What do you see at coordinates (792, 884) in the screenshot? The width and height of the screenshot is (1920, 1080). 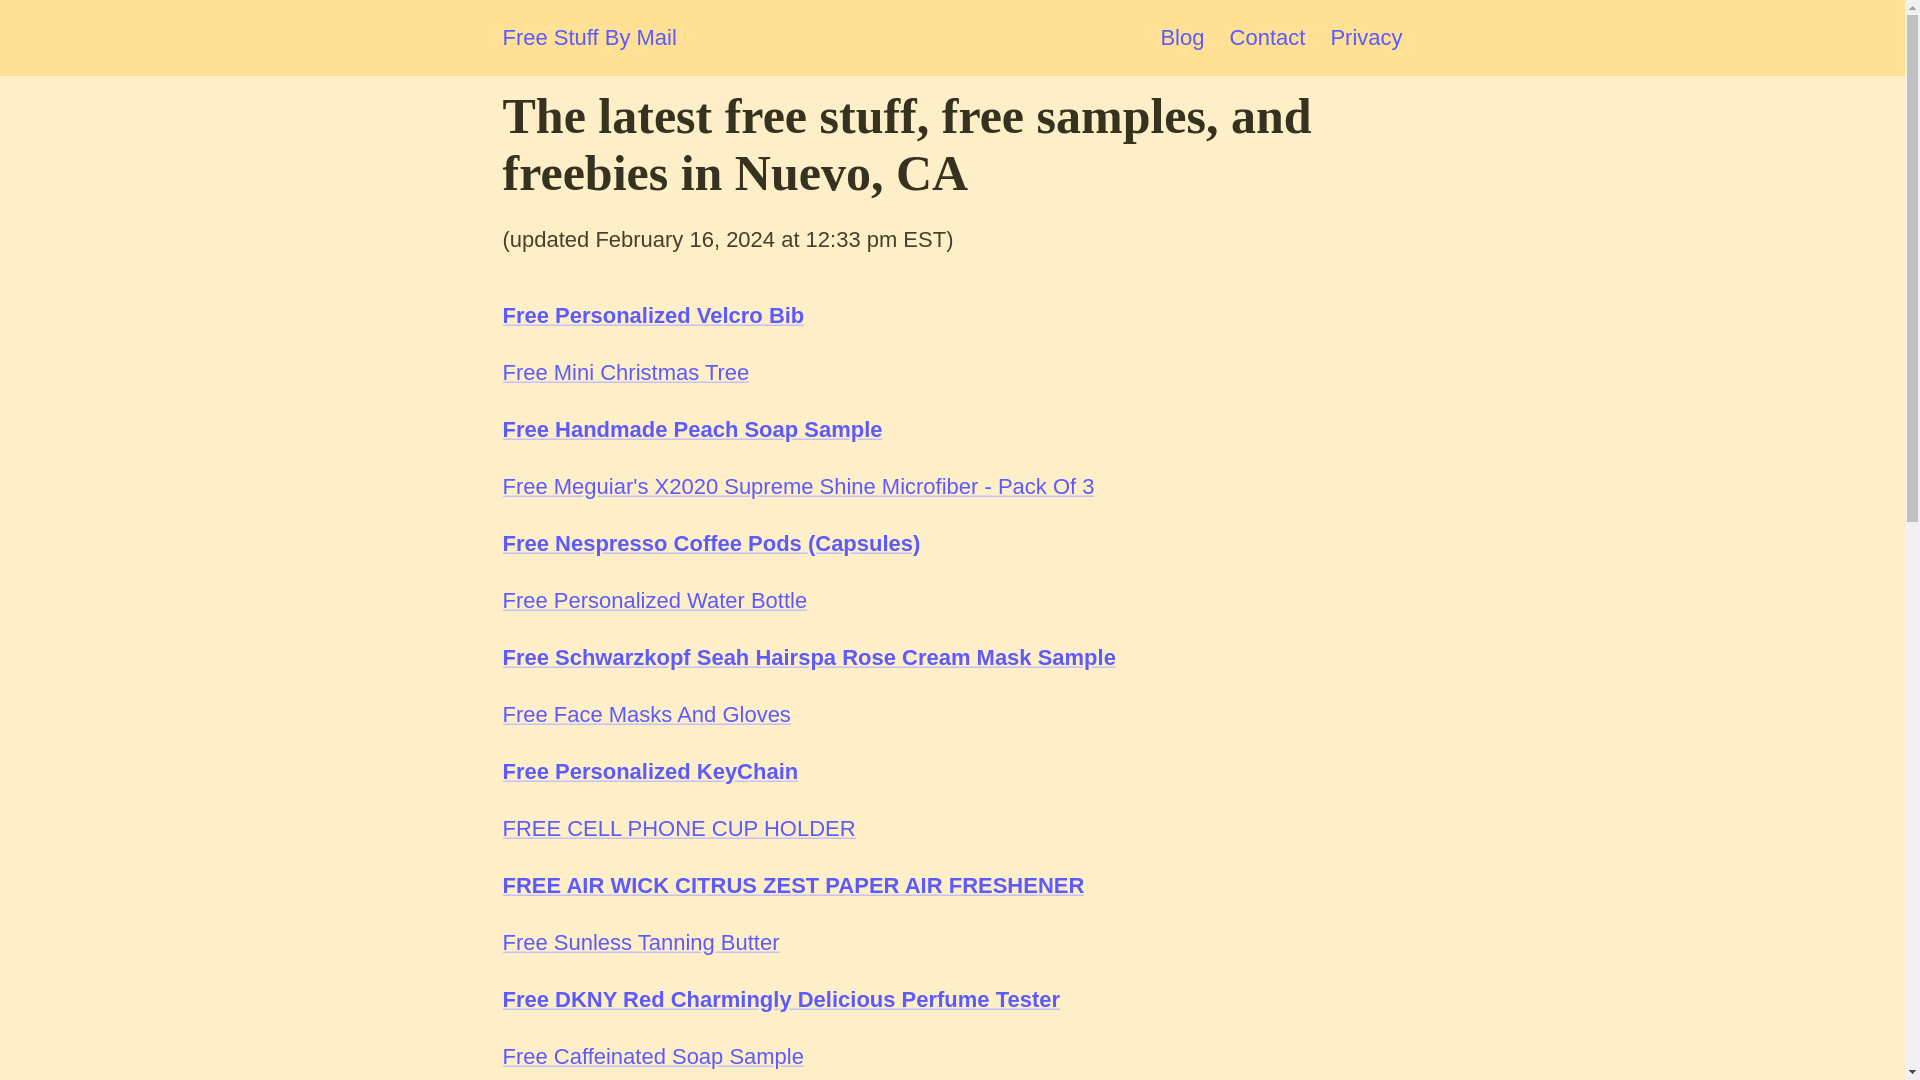 I see `FREE AIR WICK CITRUS ZEST PAPER AIR FRESHENER` at bounding box center [792, 884].